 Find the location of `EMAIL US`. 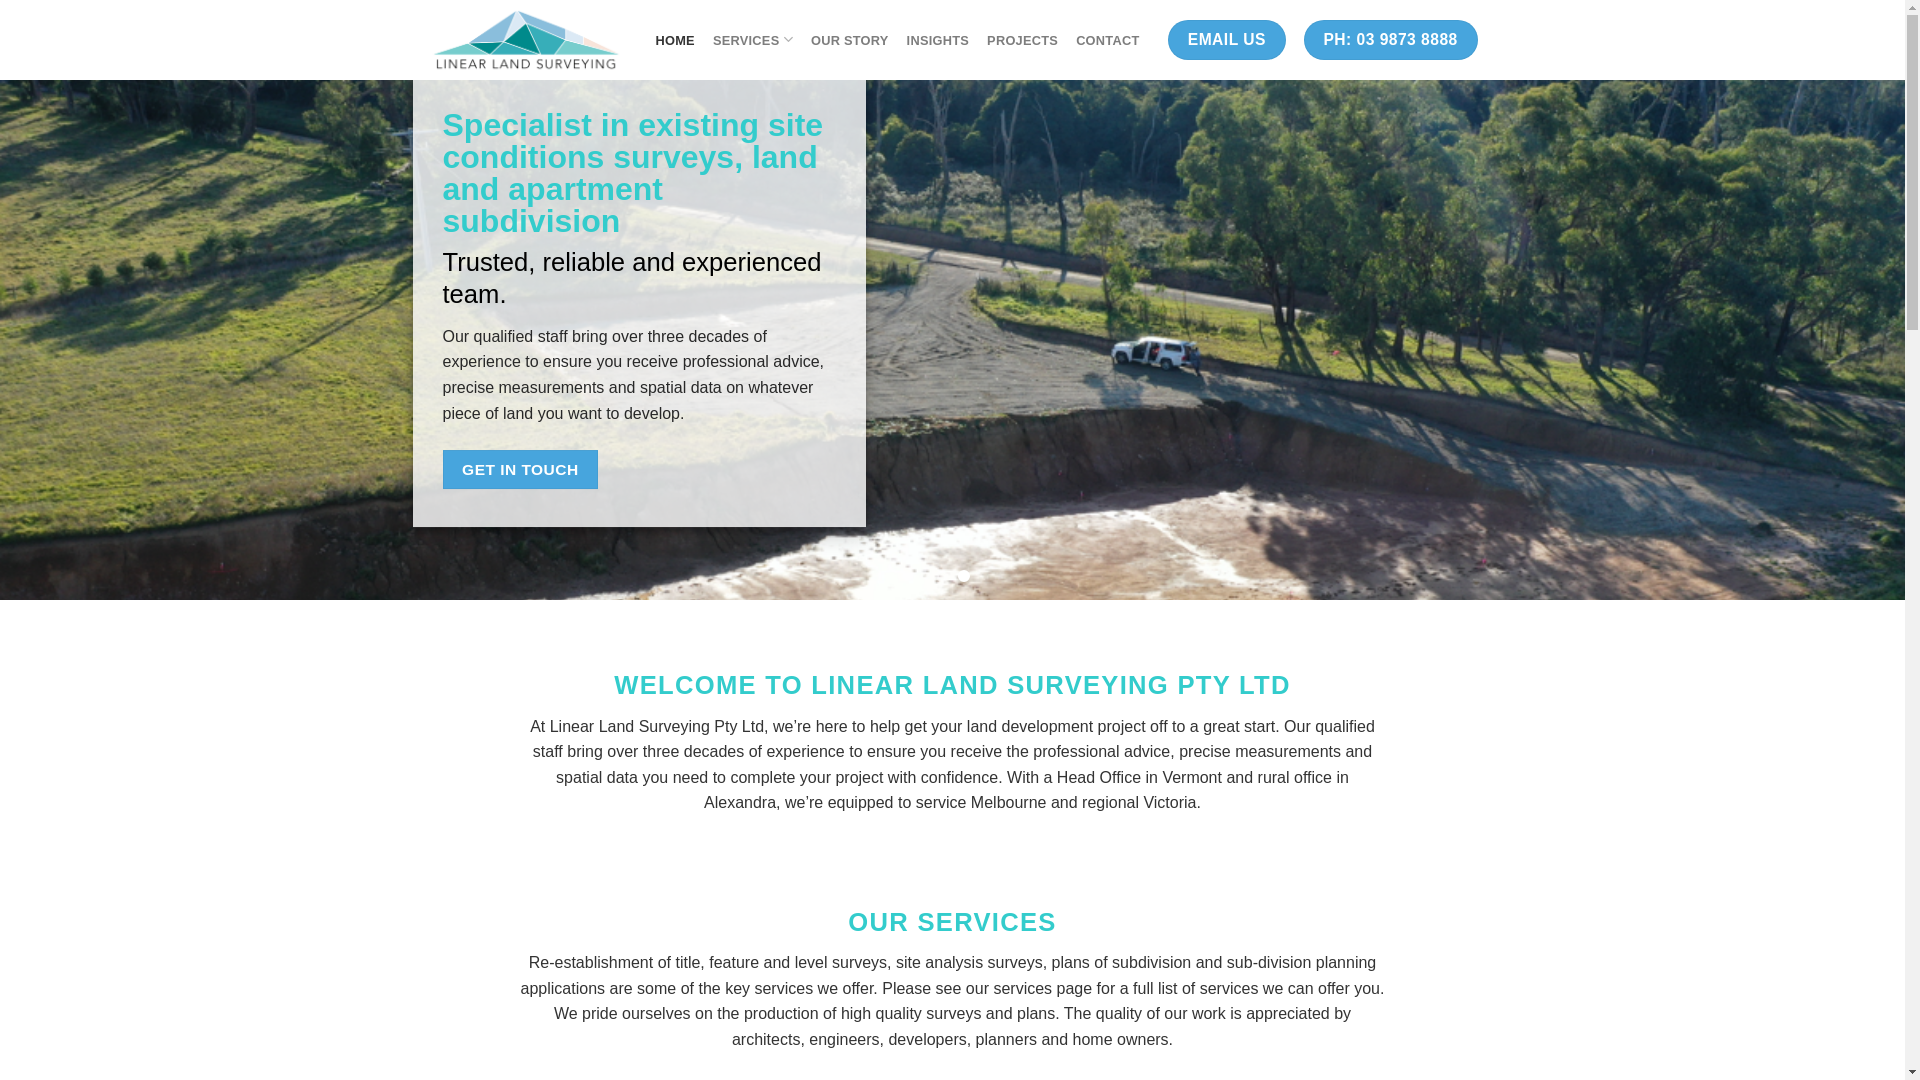

EMAIL US is located at coordinates (1227, 40).